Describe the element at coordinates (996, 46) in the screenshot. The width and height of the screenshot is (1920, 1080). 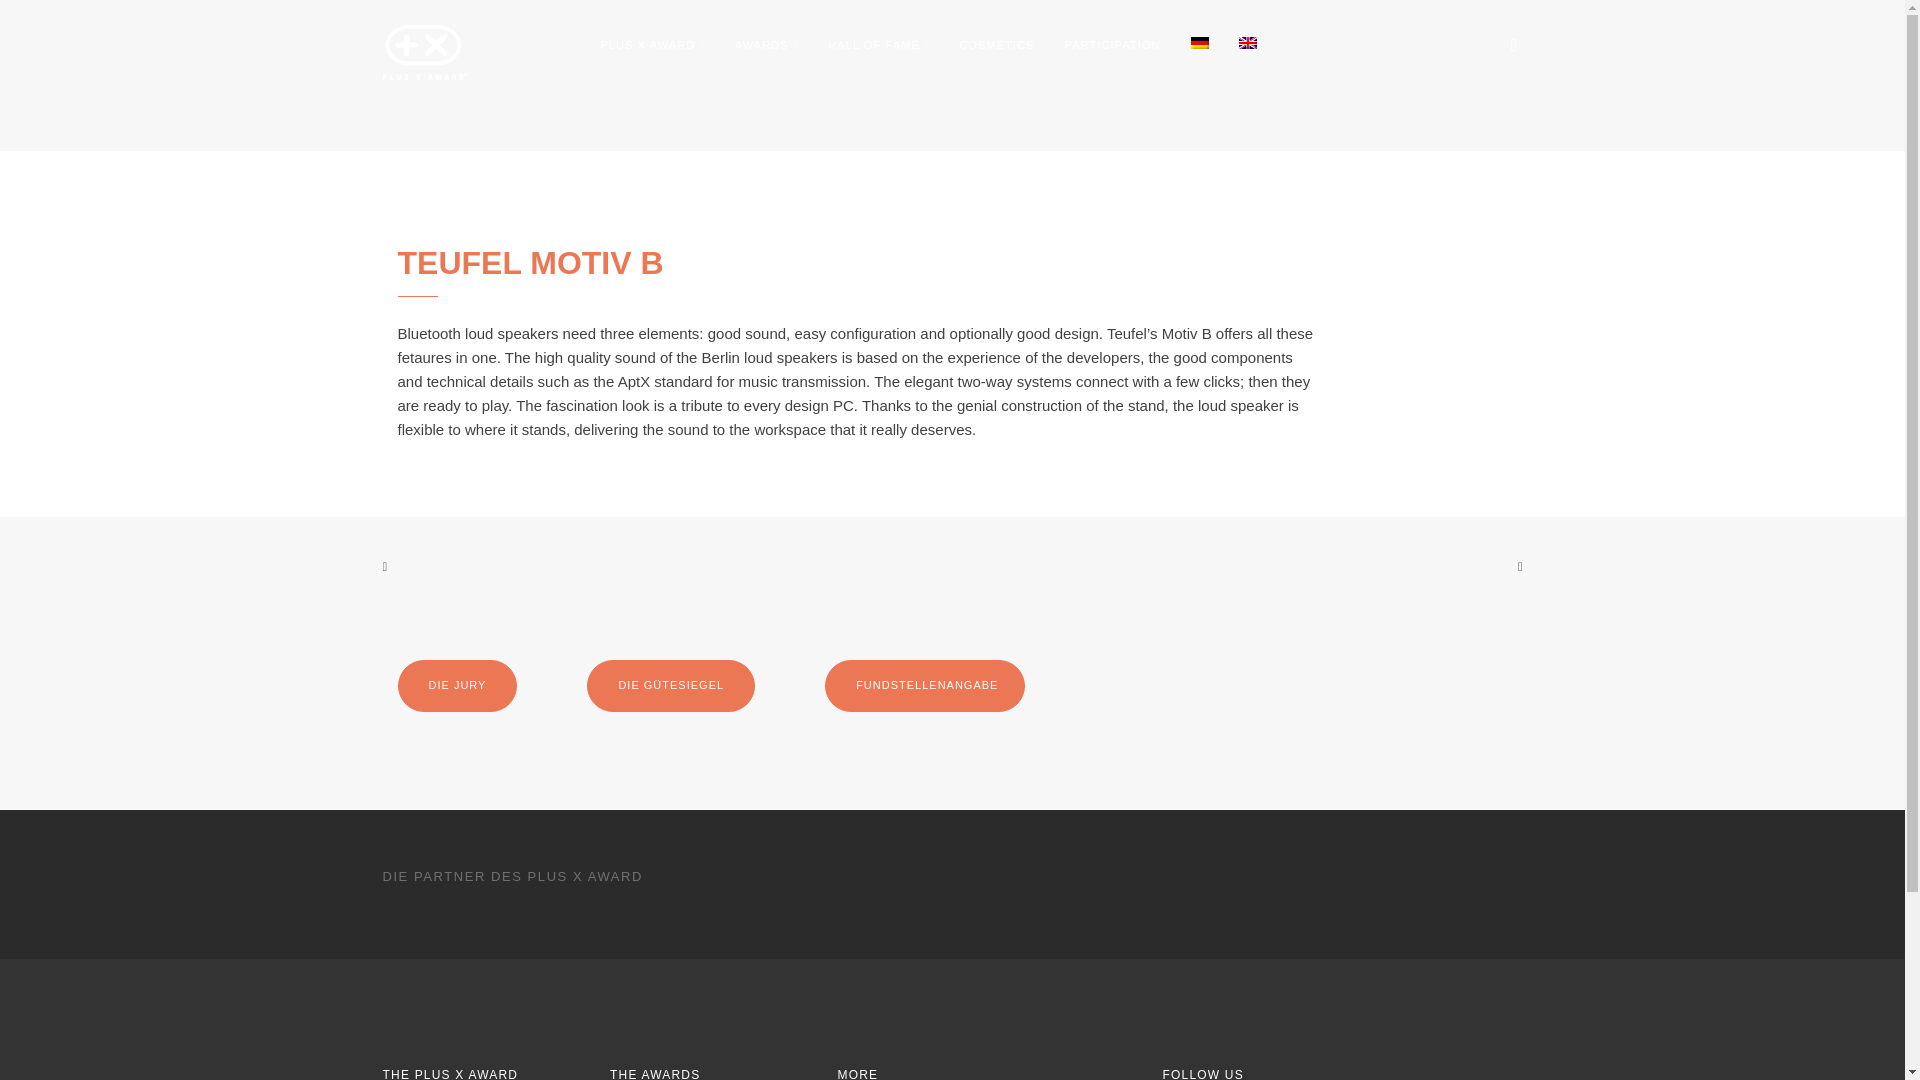
I see `COSMETICS` at that location.